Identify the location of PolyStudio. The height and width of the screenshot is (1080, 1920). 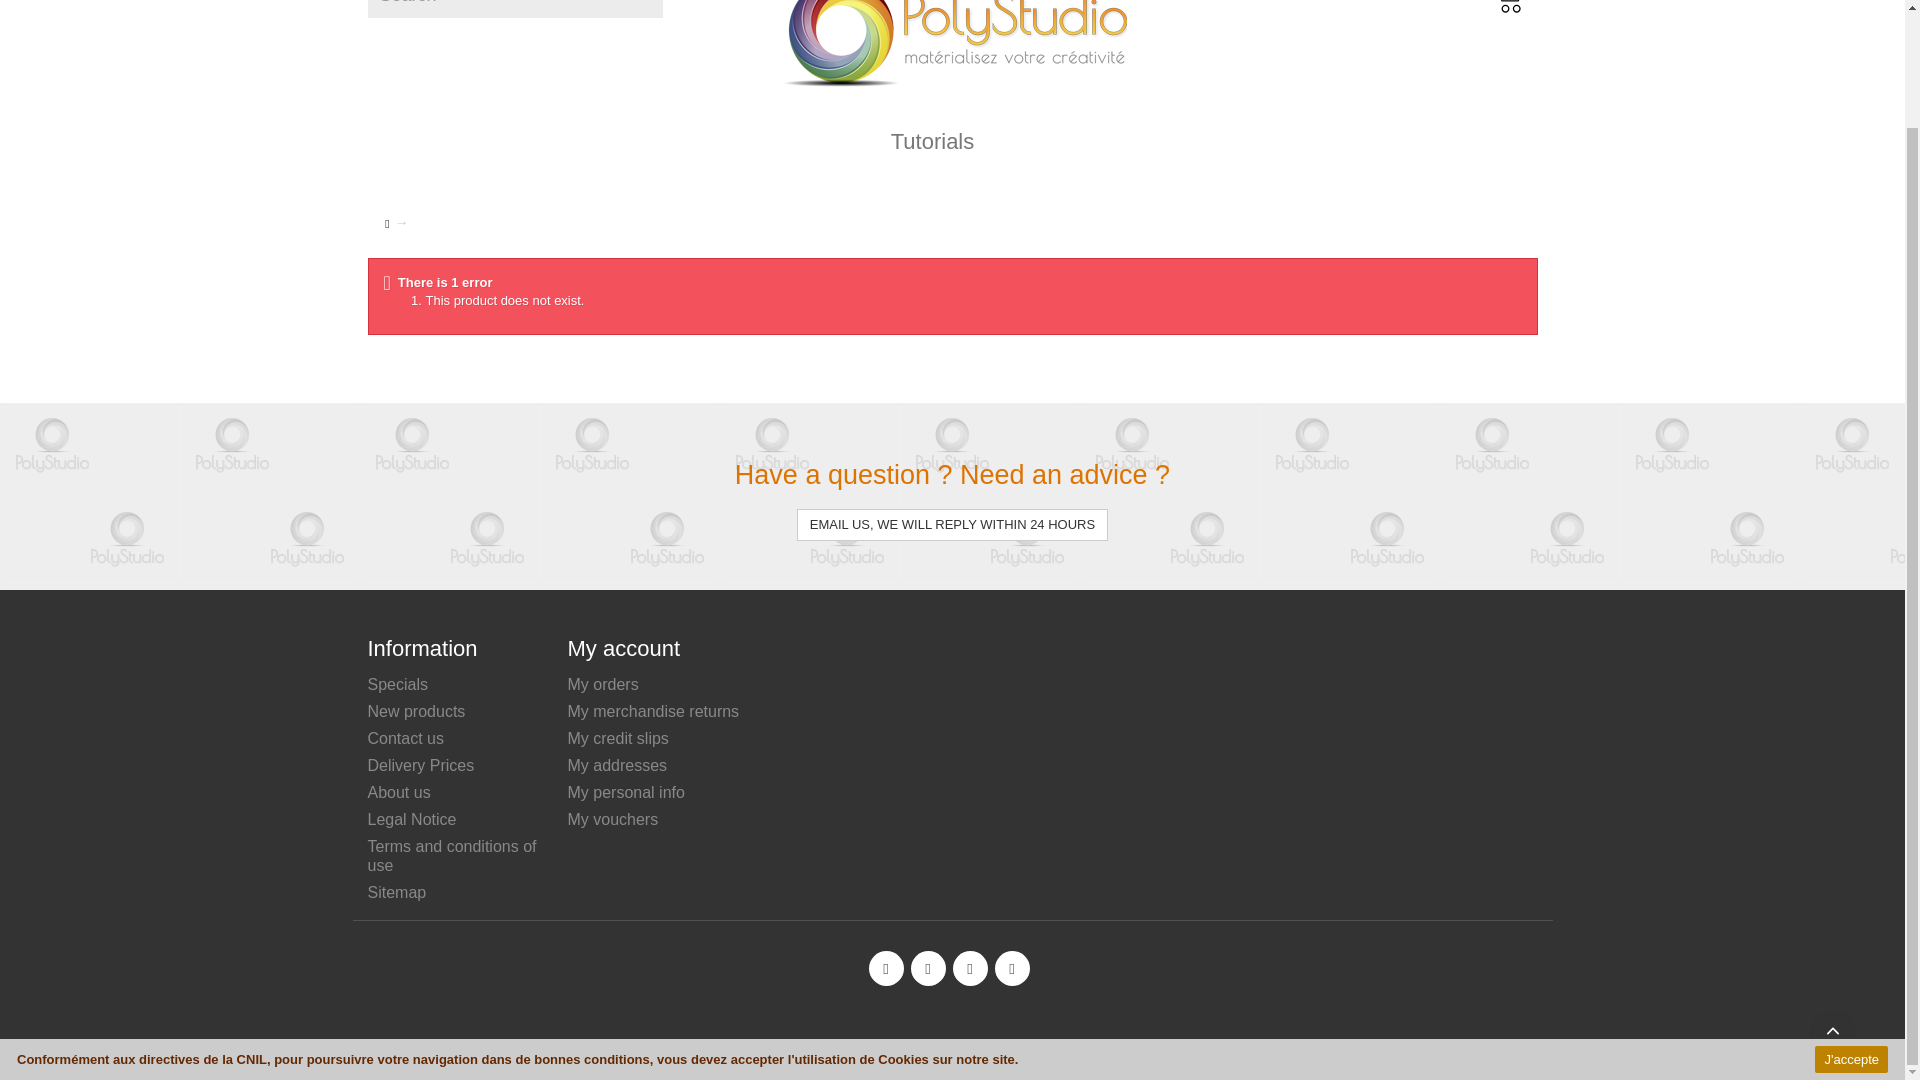
(951, 48).